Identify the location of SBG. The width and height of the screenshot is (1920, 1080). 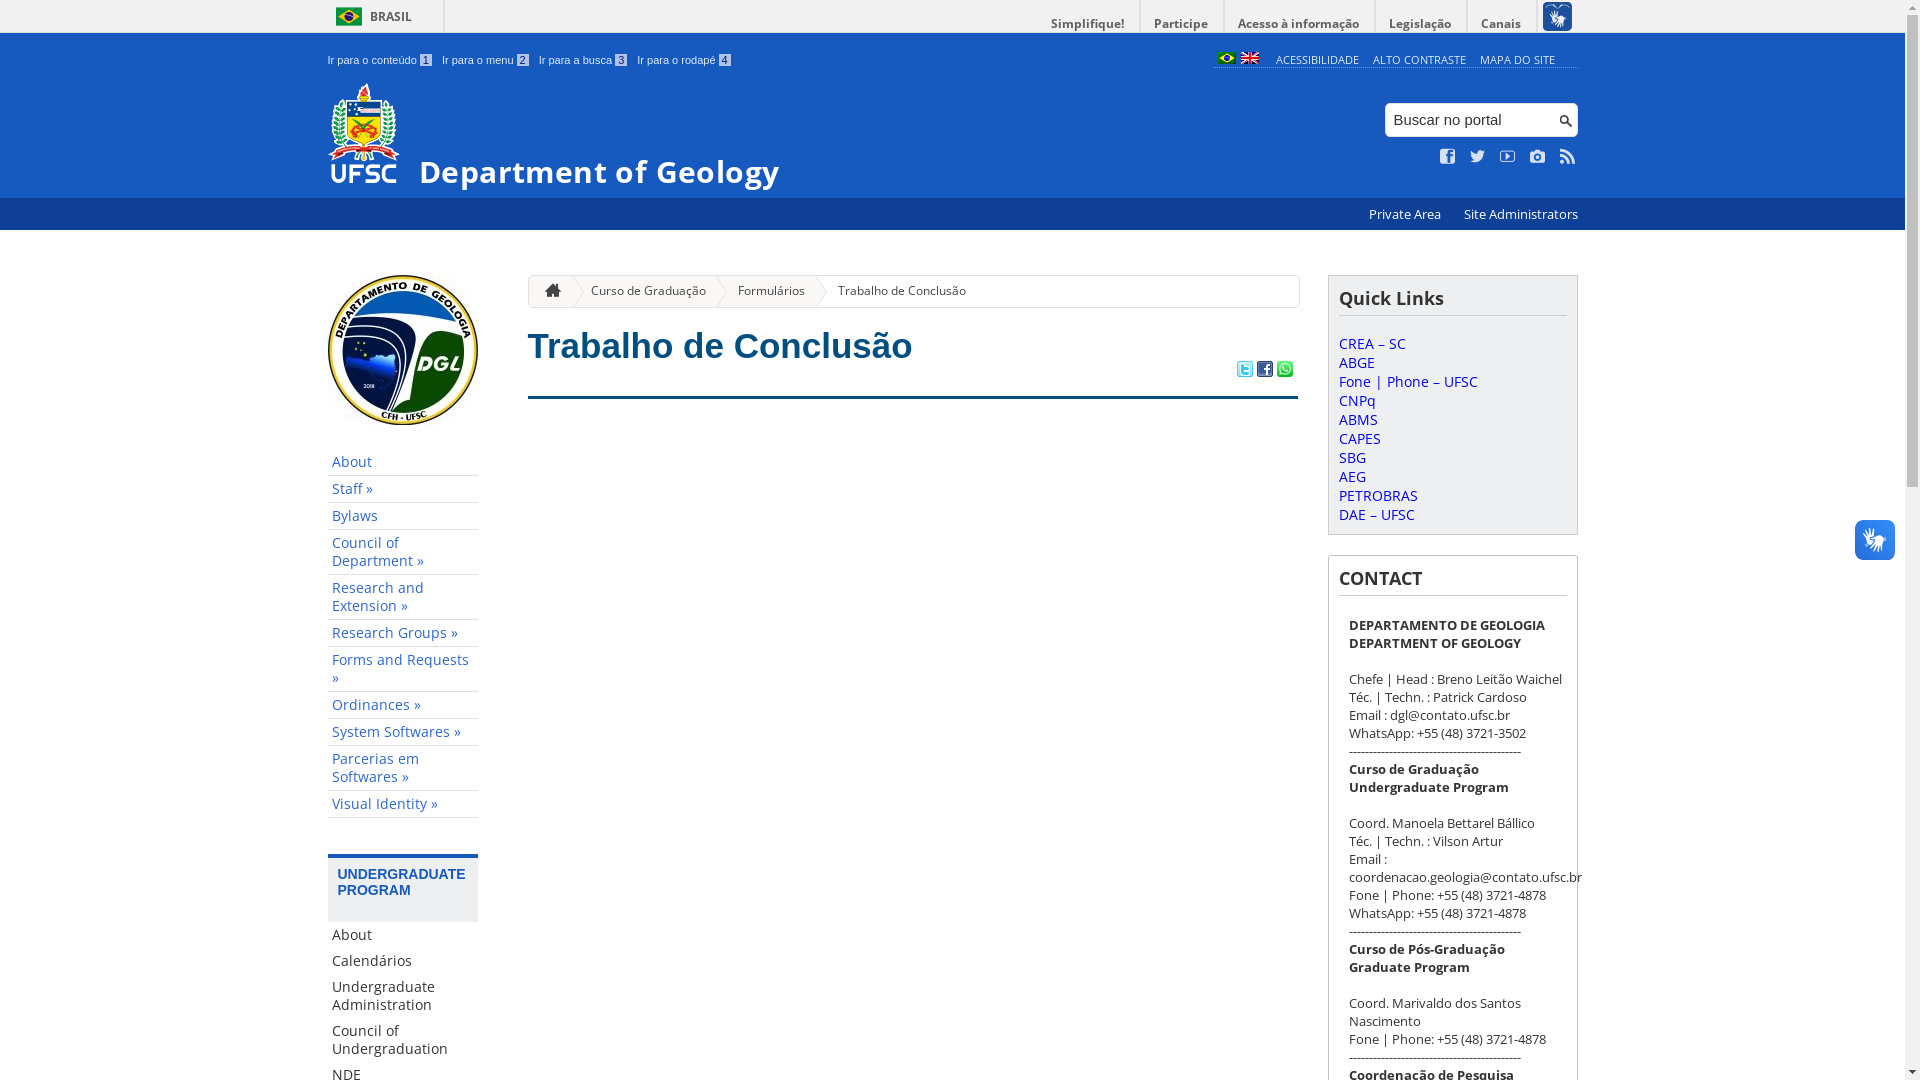
(1352, 458).